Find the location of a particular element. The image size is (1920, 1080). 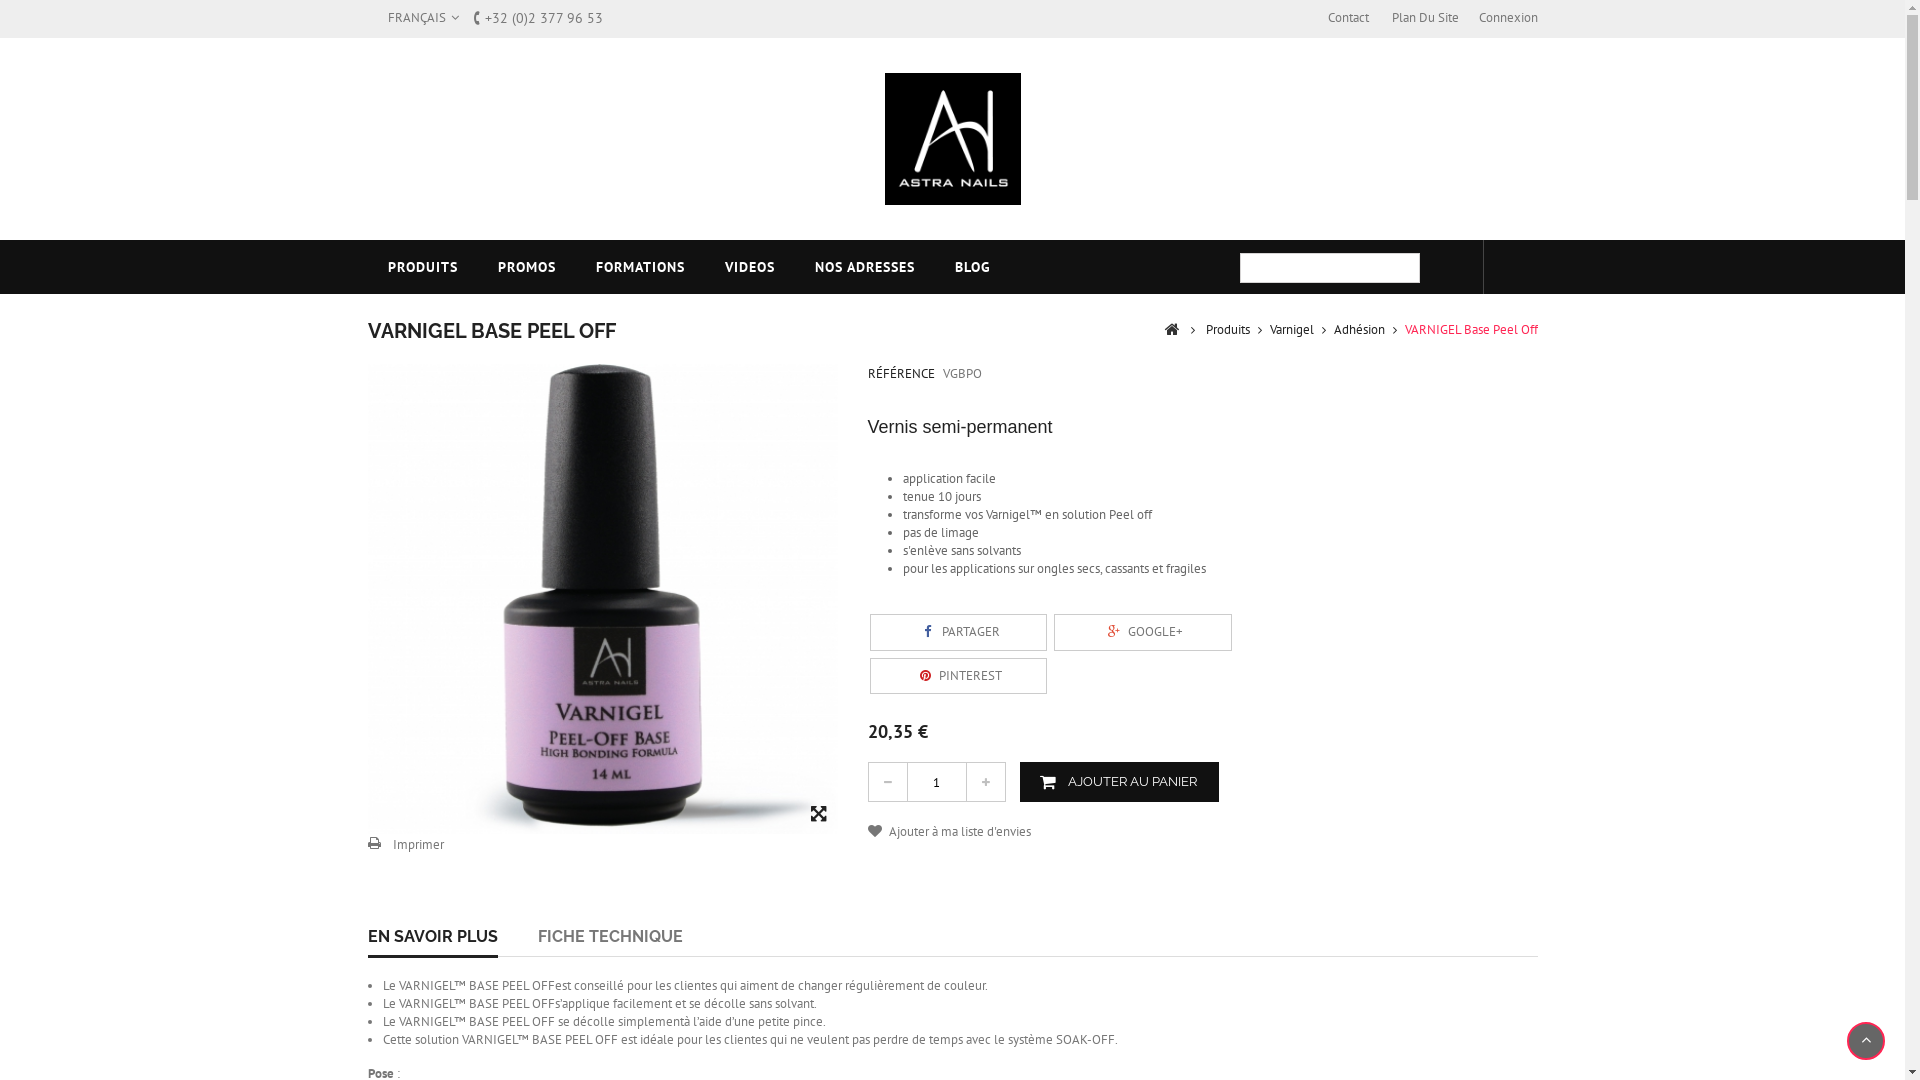

BLOG is located at coordinates (972, 267).